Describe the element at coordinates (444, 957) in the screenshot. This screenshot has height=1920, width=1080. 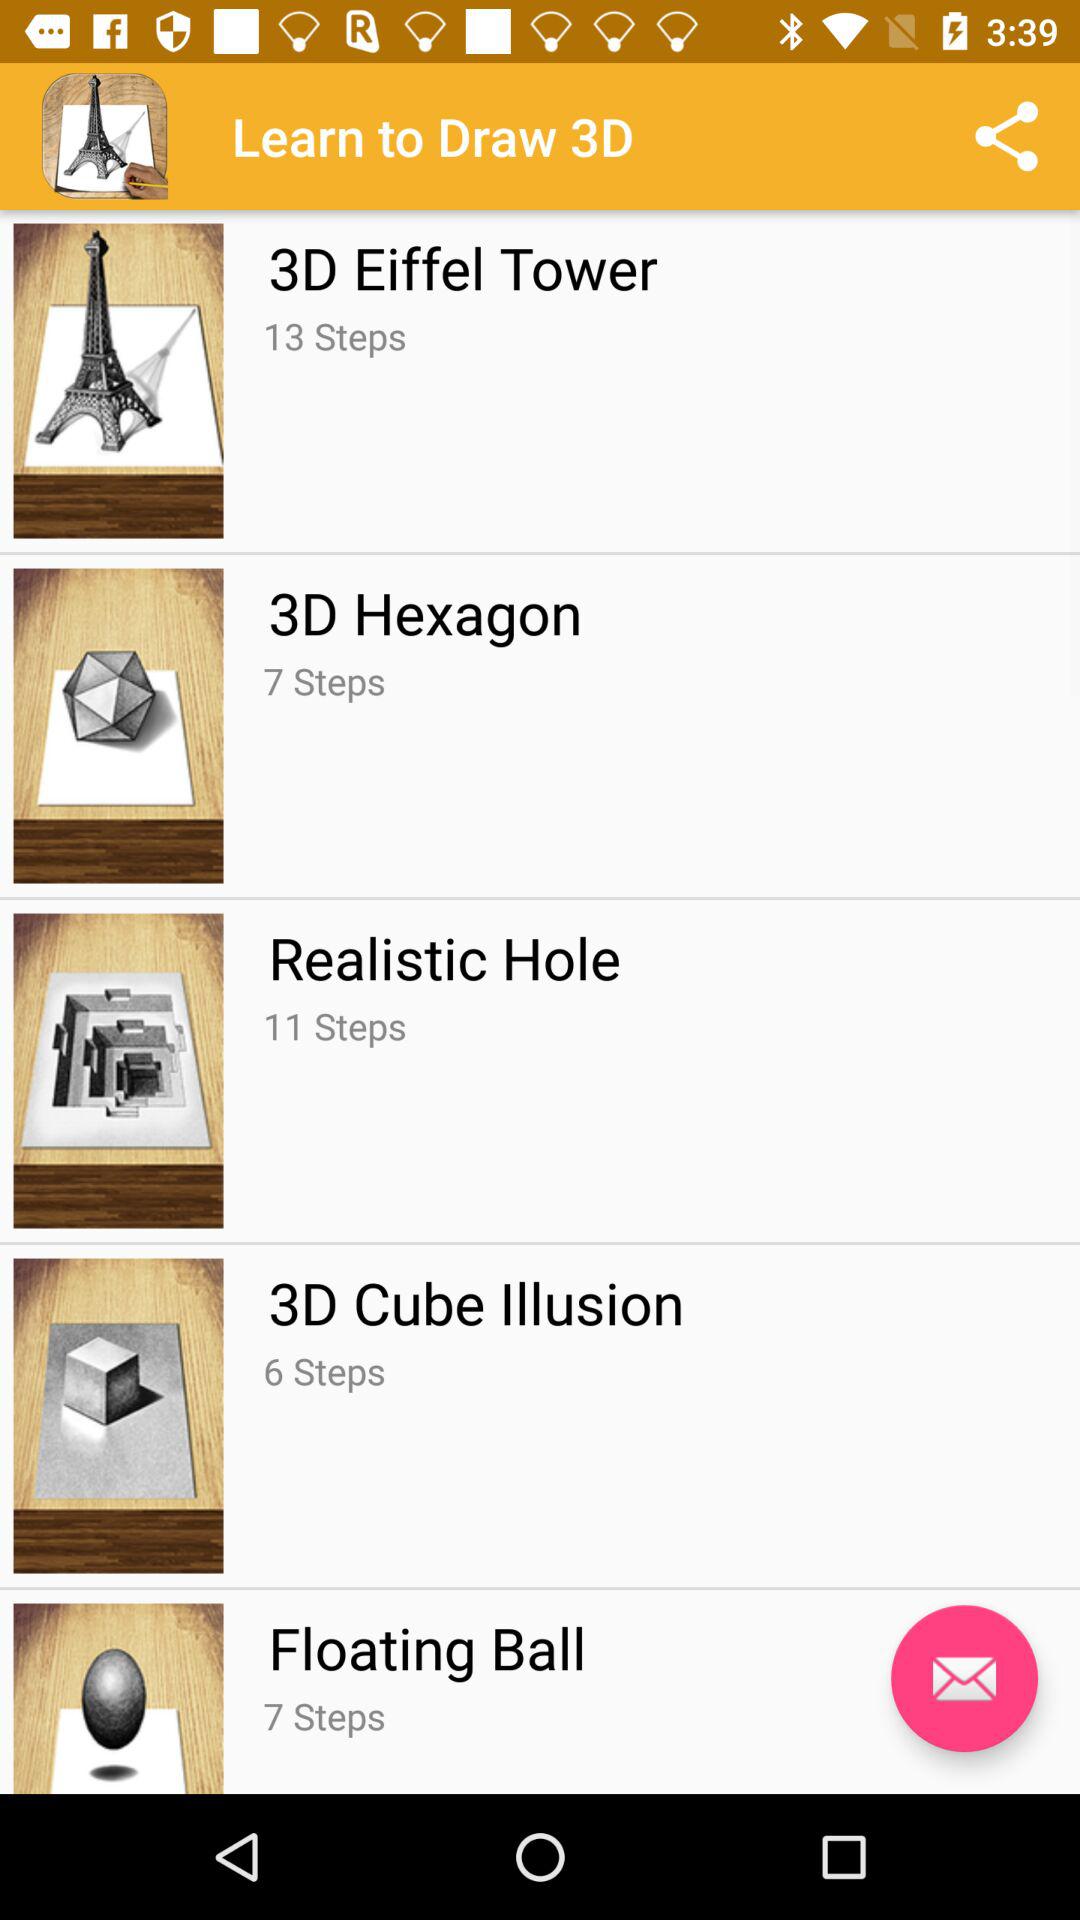
I see `click item below the 7 steps icon` at that location.